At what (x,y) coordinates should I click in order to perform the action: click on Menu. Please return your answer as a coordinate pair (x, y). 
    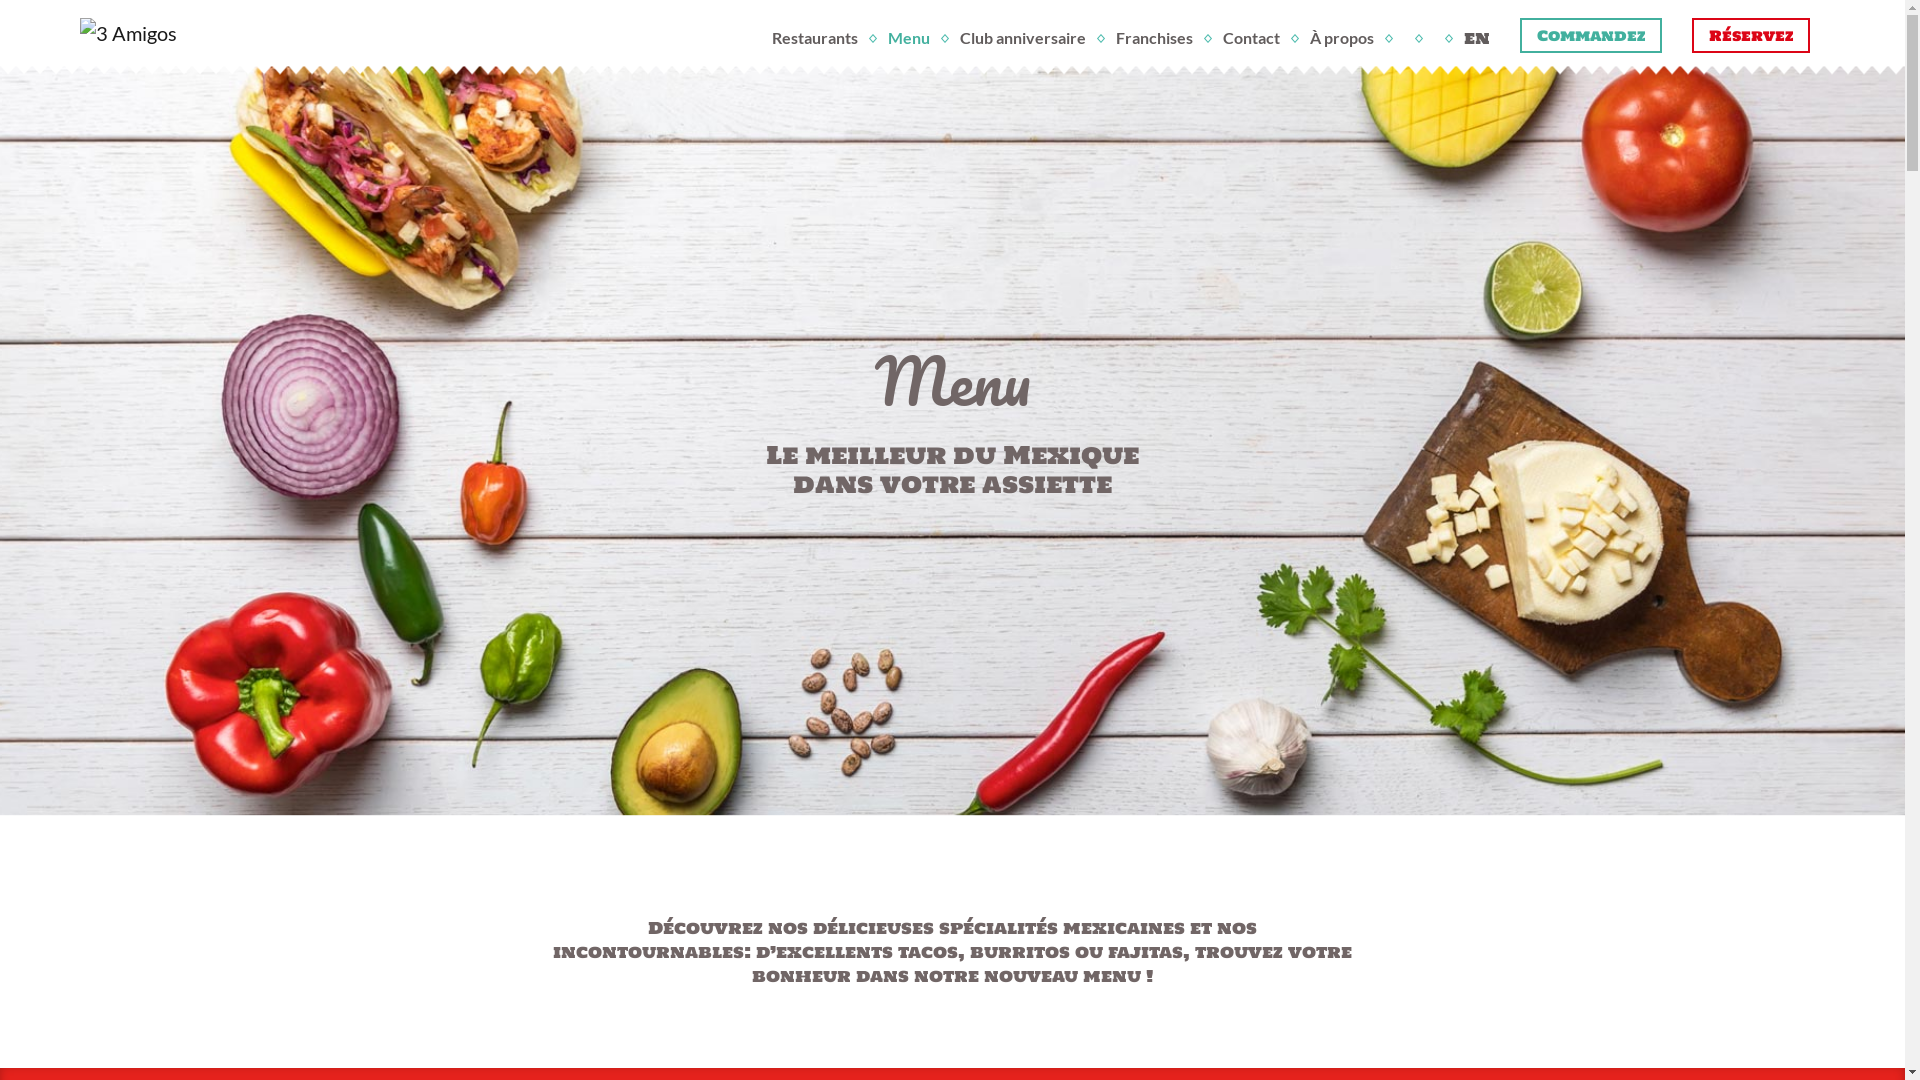
    Looking at the image, I should click on (909, 38).